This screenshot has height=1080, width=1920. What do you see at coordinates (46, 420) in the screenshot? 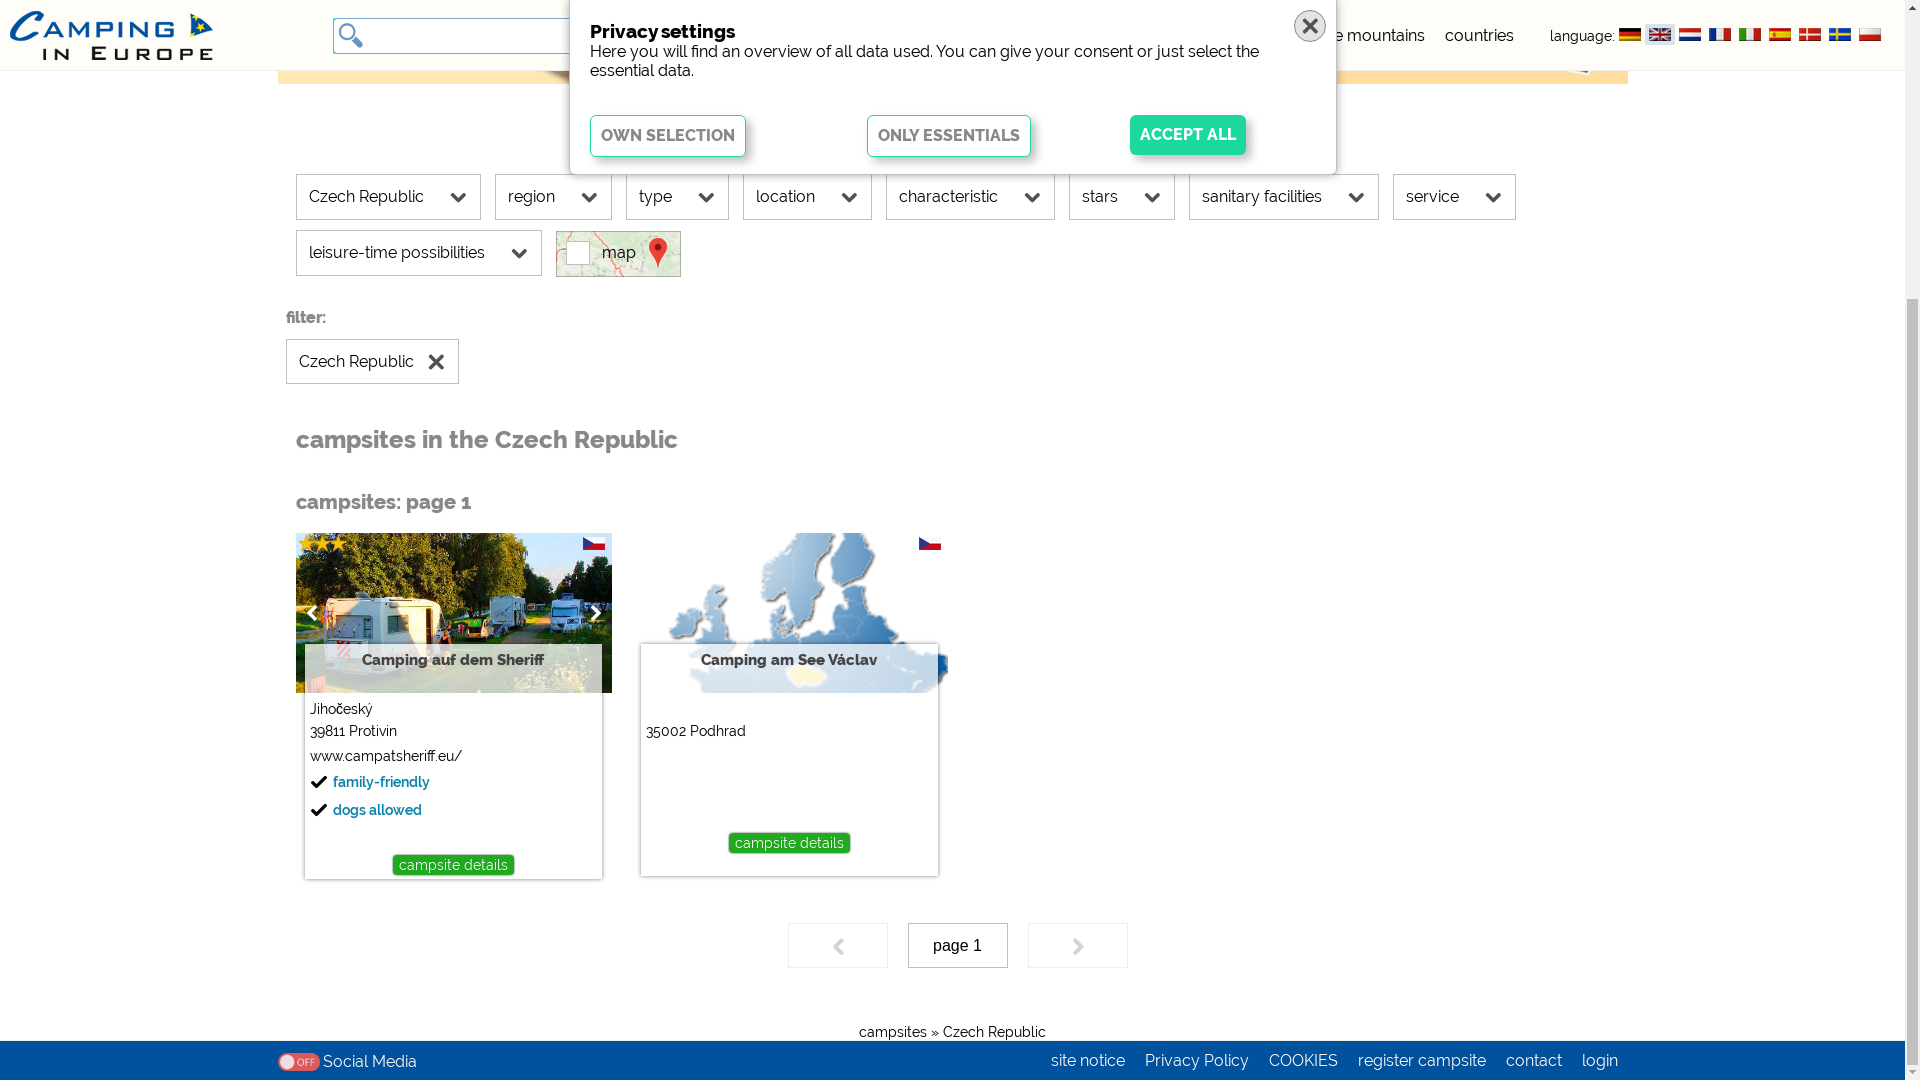
I see `      OK      ` at bounding box center [46, 420].